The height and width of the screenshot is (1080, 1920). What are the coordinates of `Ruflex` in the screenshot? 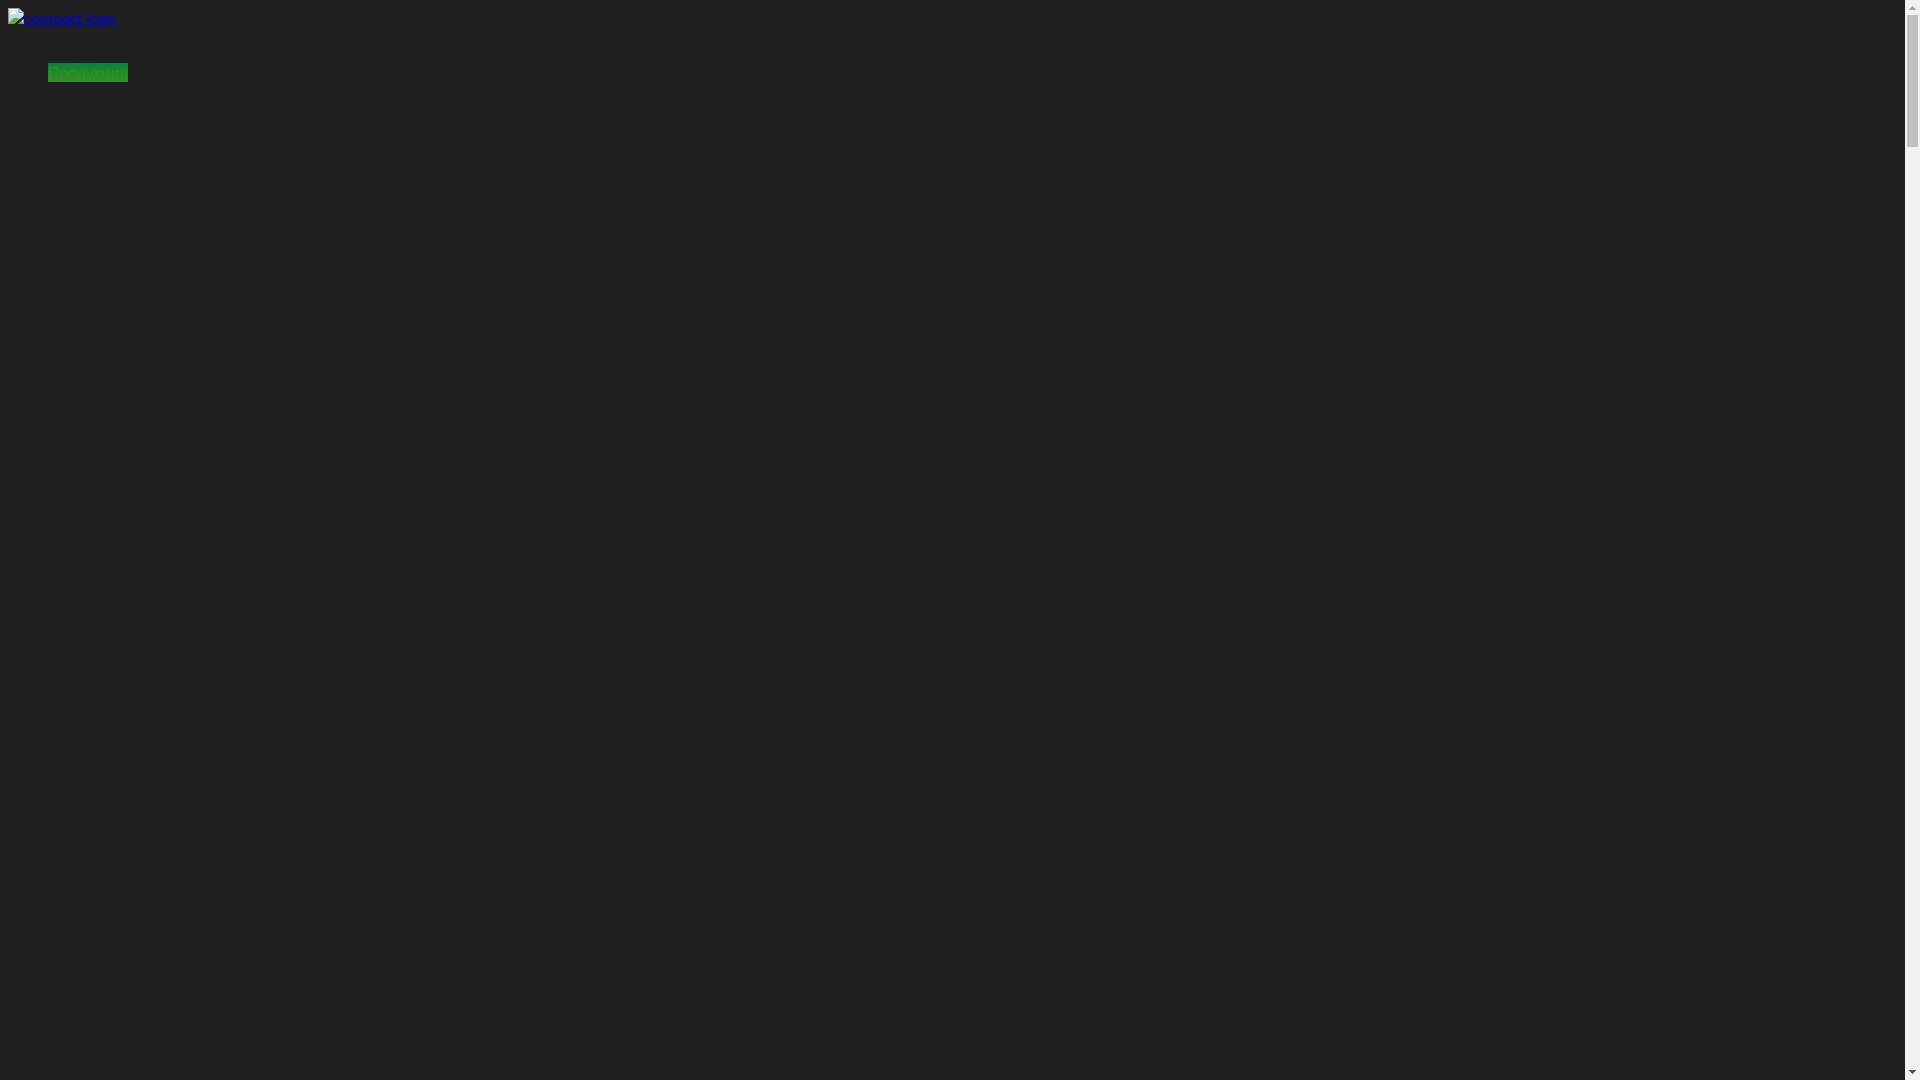 It's located at (190, 448).